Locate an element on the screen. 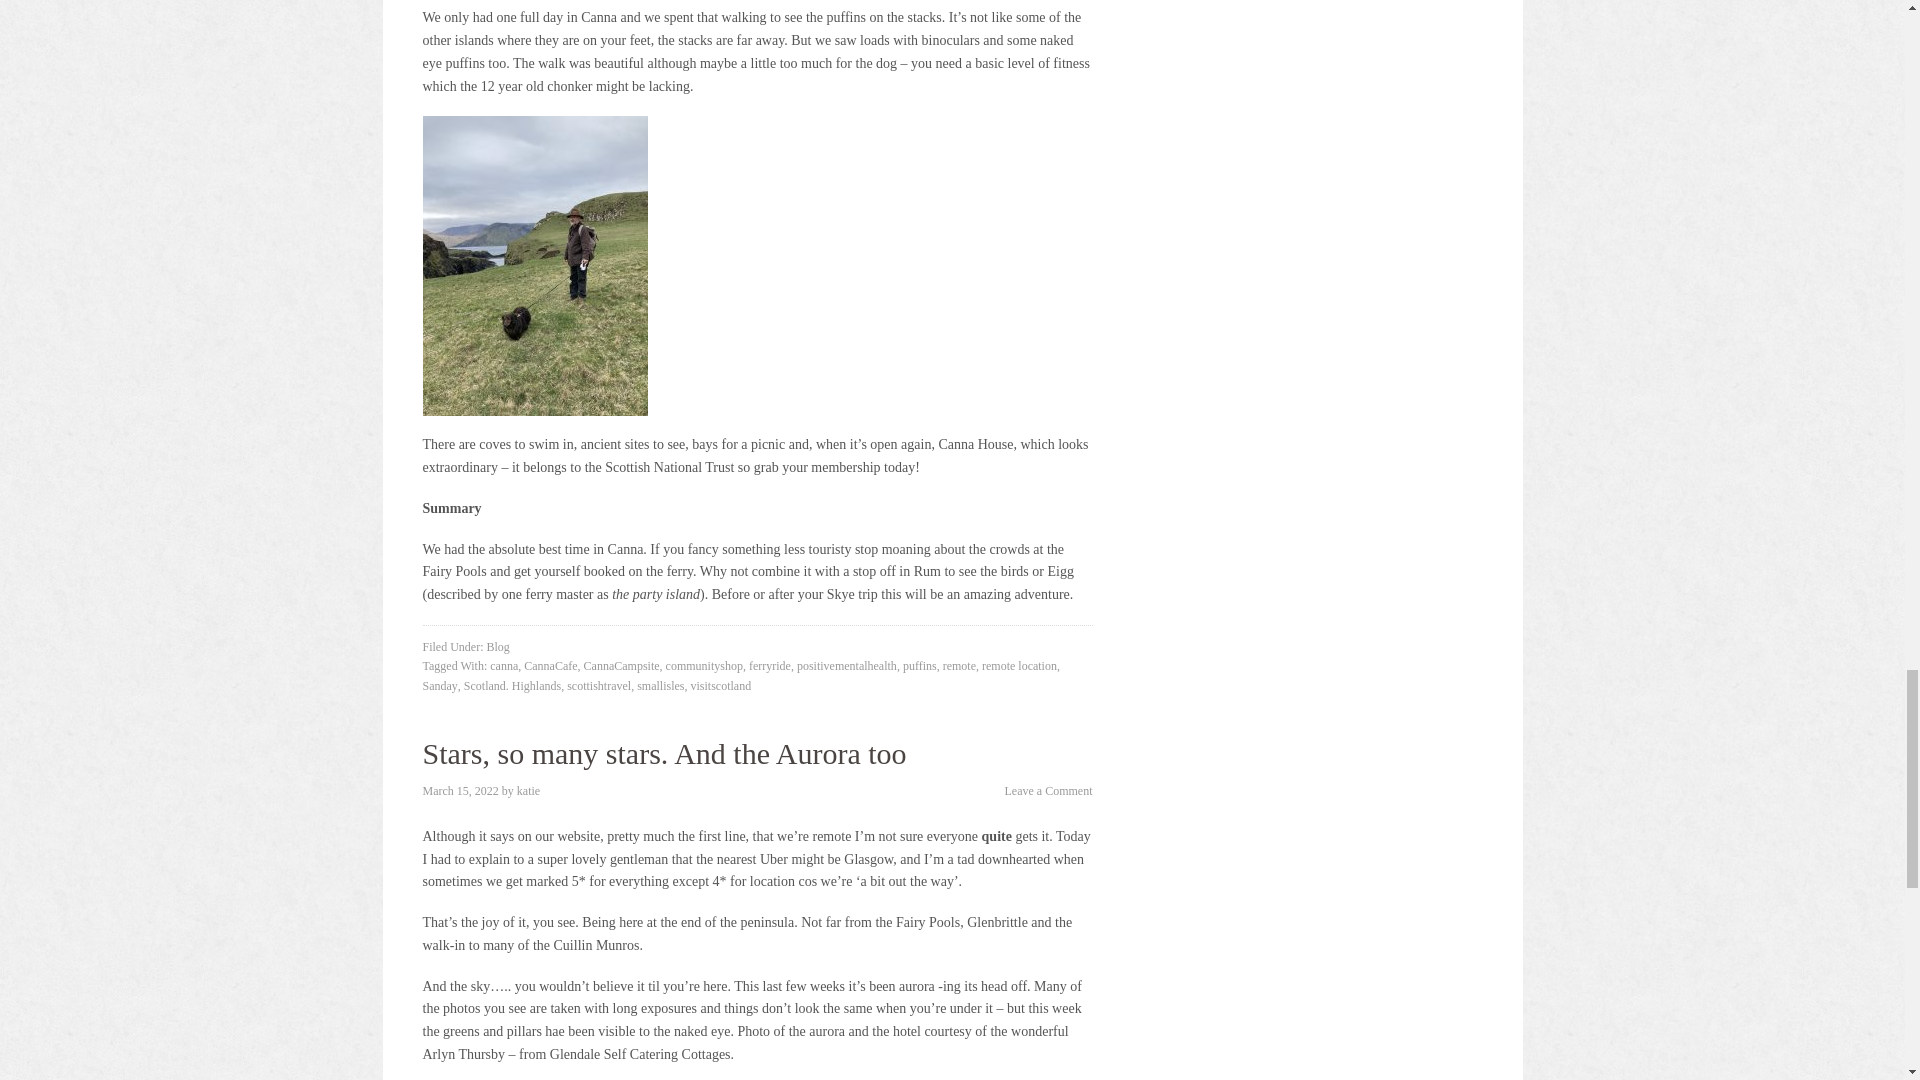  remote location is located at coordinates (1019, 665).